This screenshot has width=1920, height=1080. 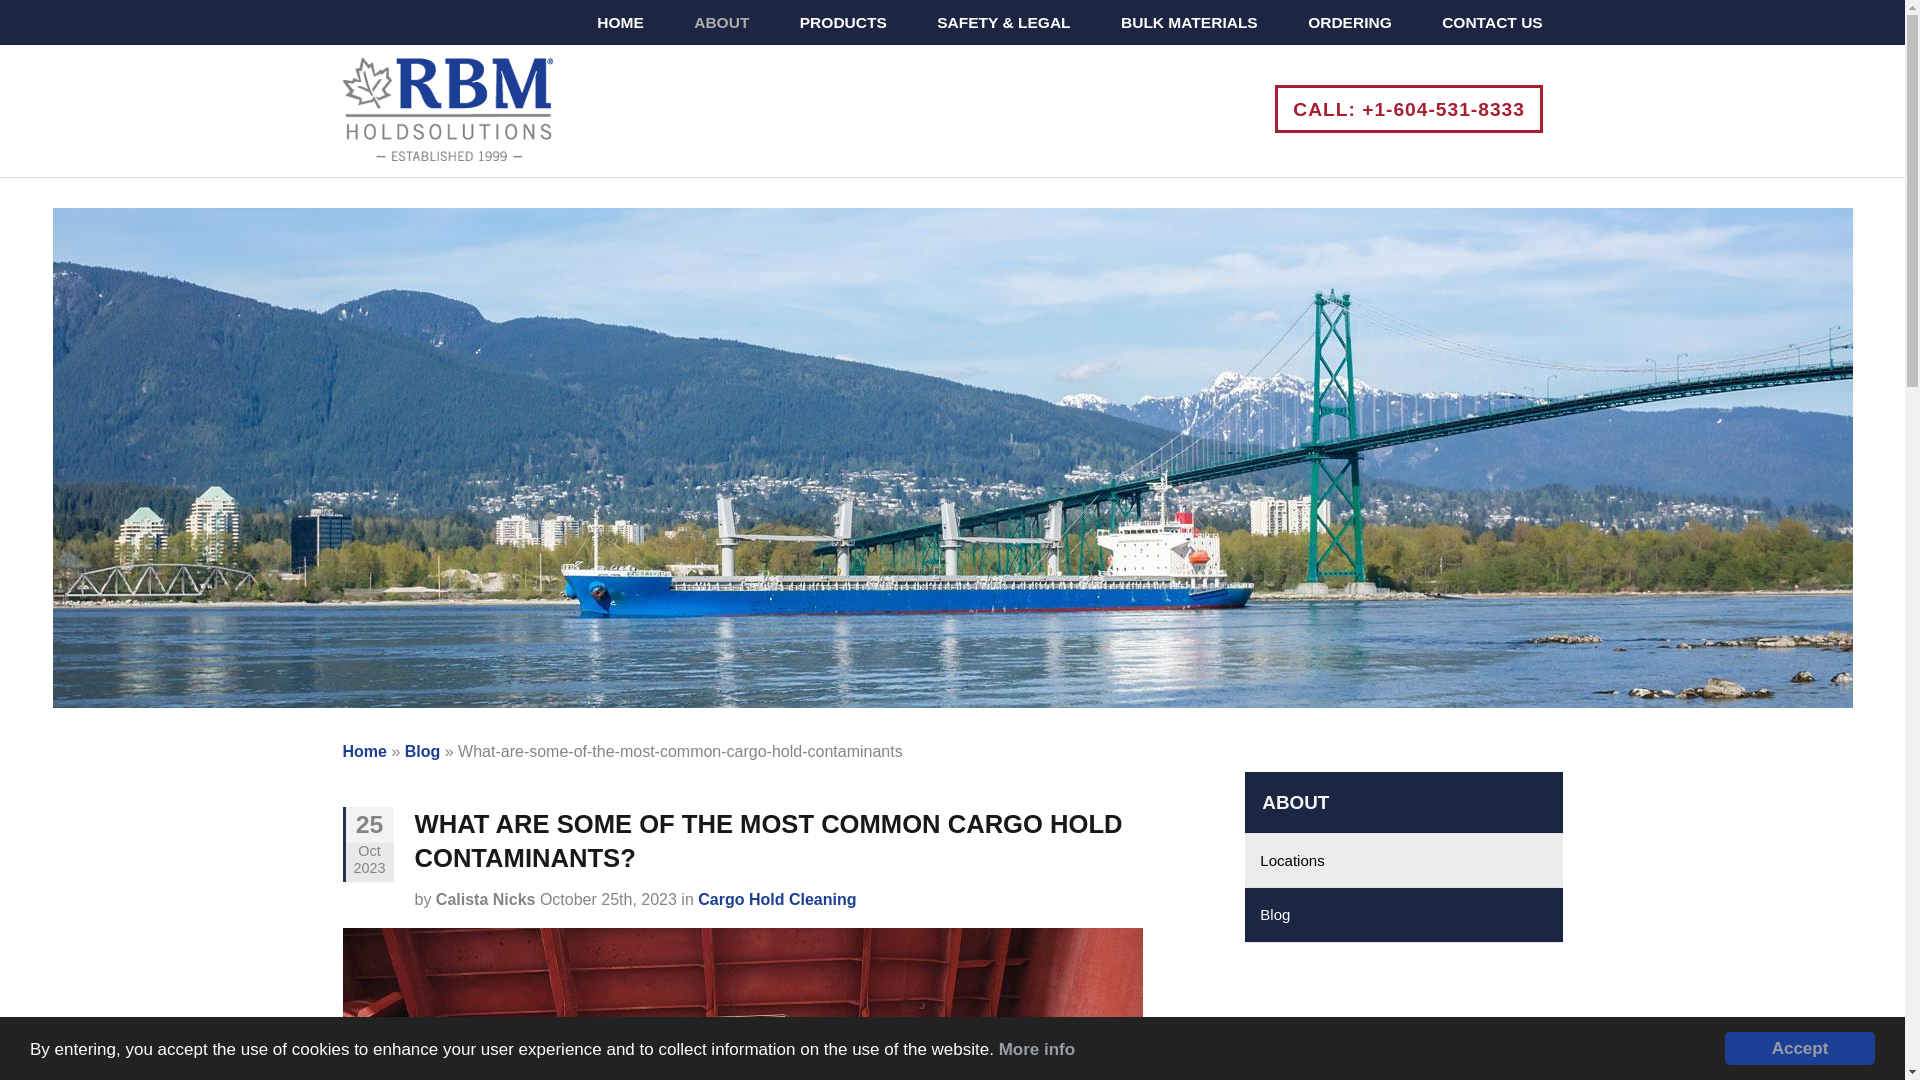 I want to click on Home, so click(x=363, y=752).